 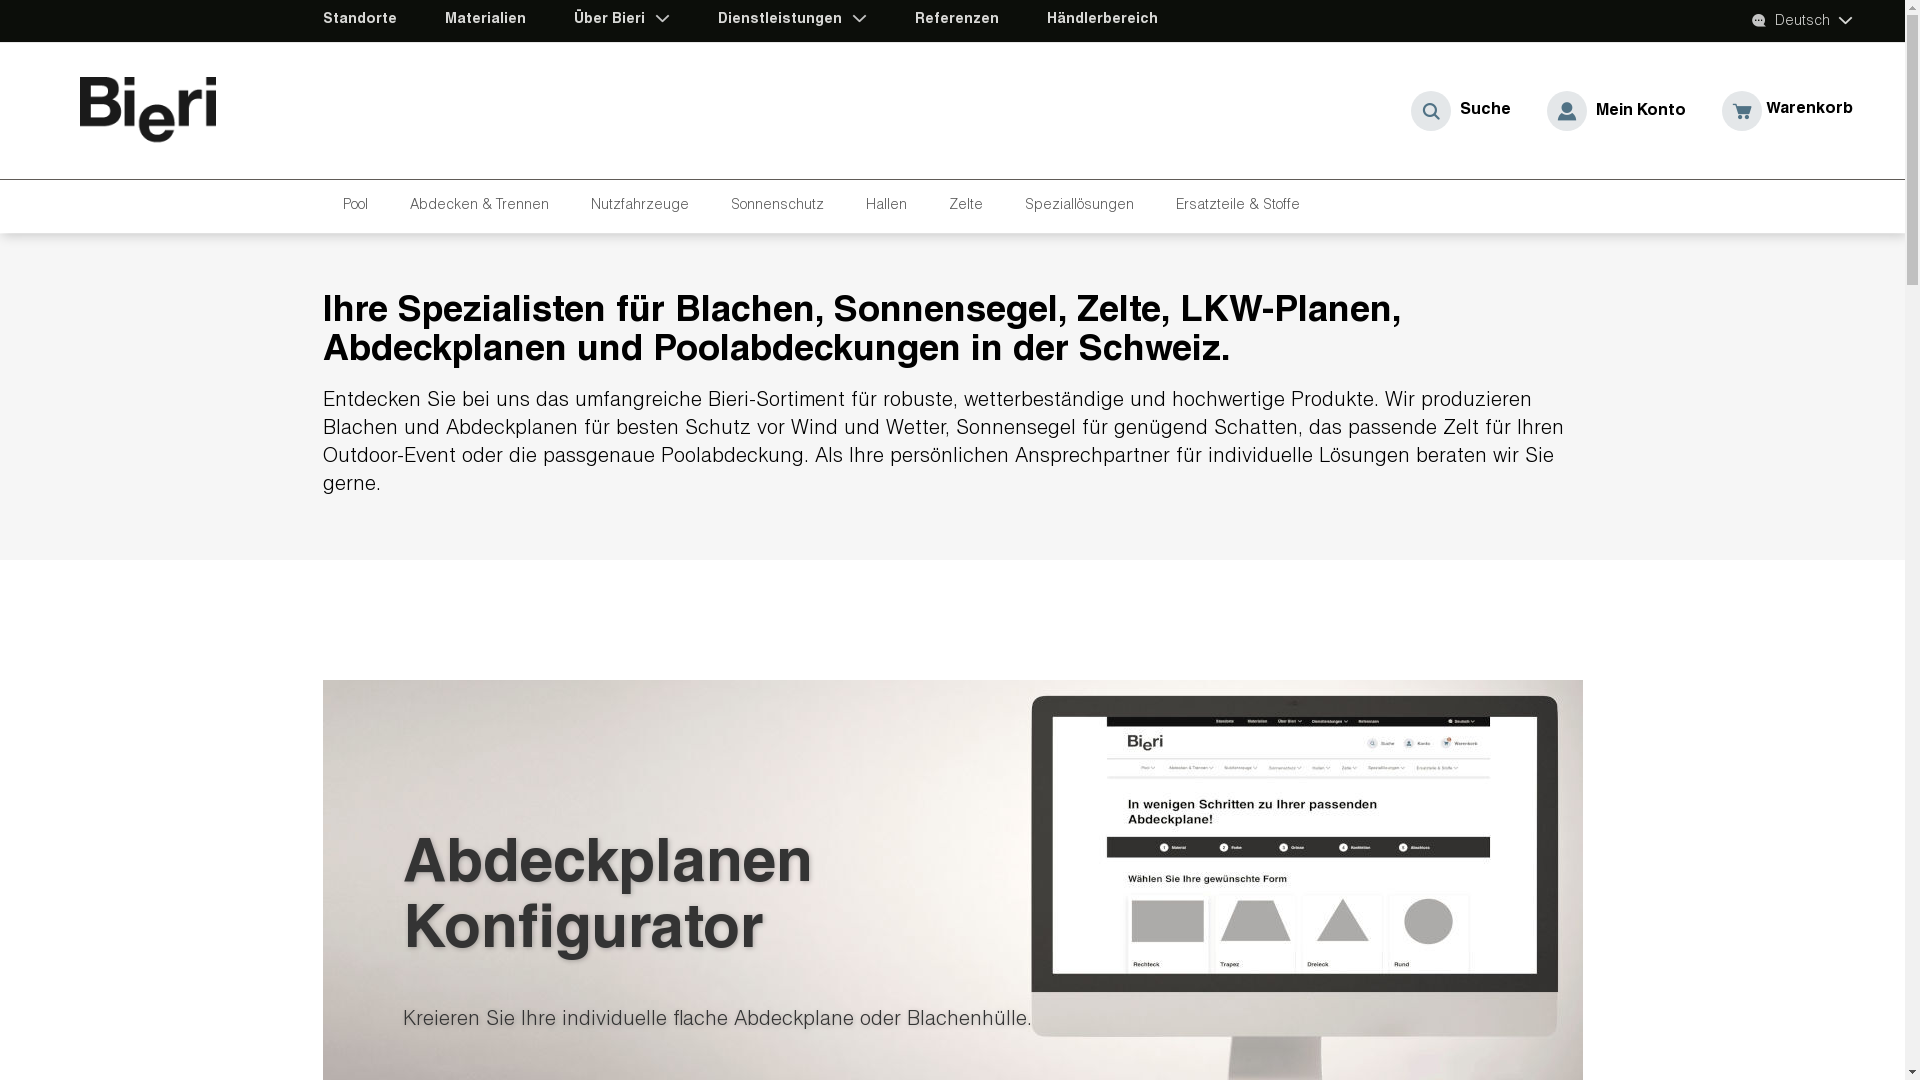 What do you see at coordinates (1242, 206) in the screenshot?
I see `Ersatzteile & Stoffe` at bounding box center [1242, 206].